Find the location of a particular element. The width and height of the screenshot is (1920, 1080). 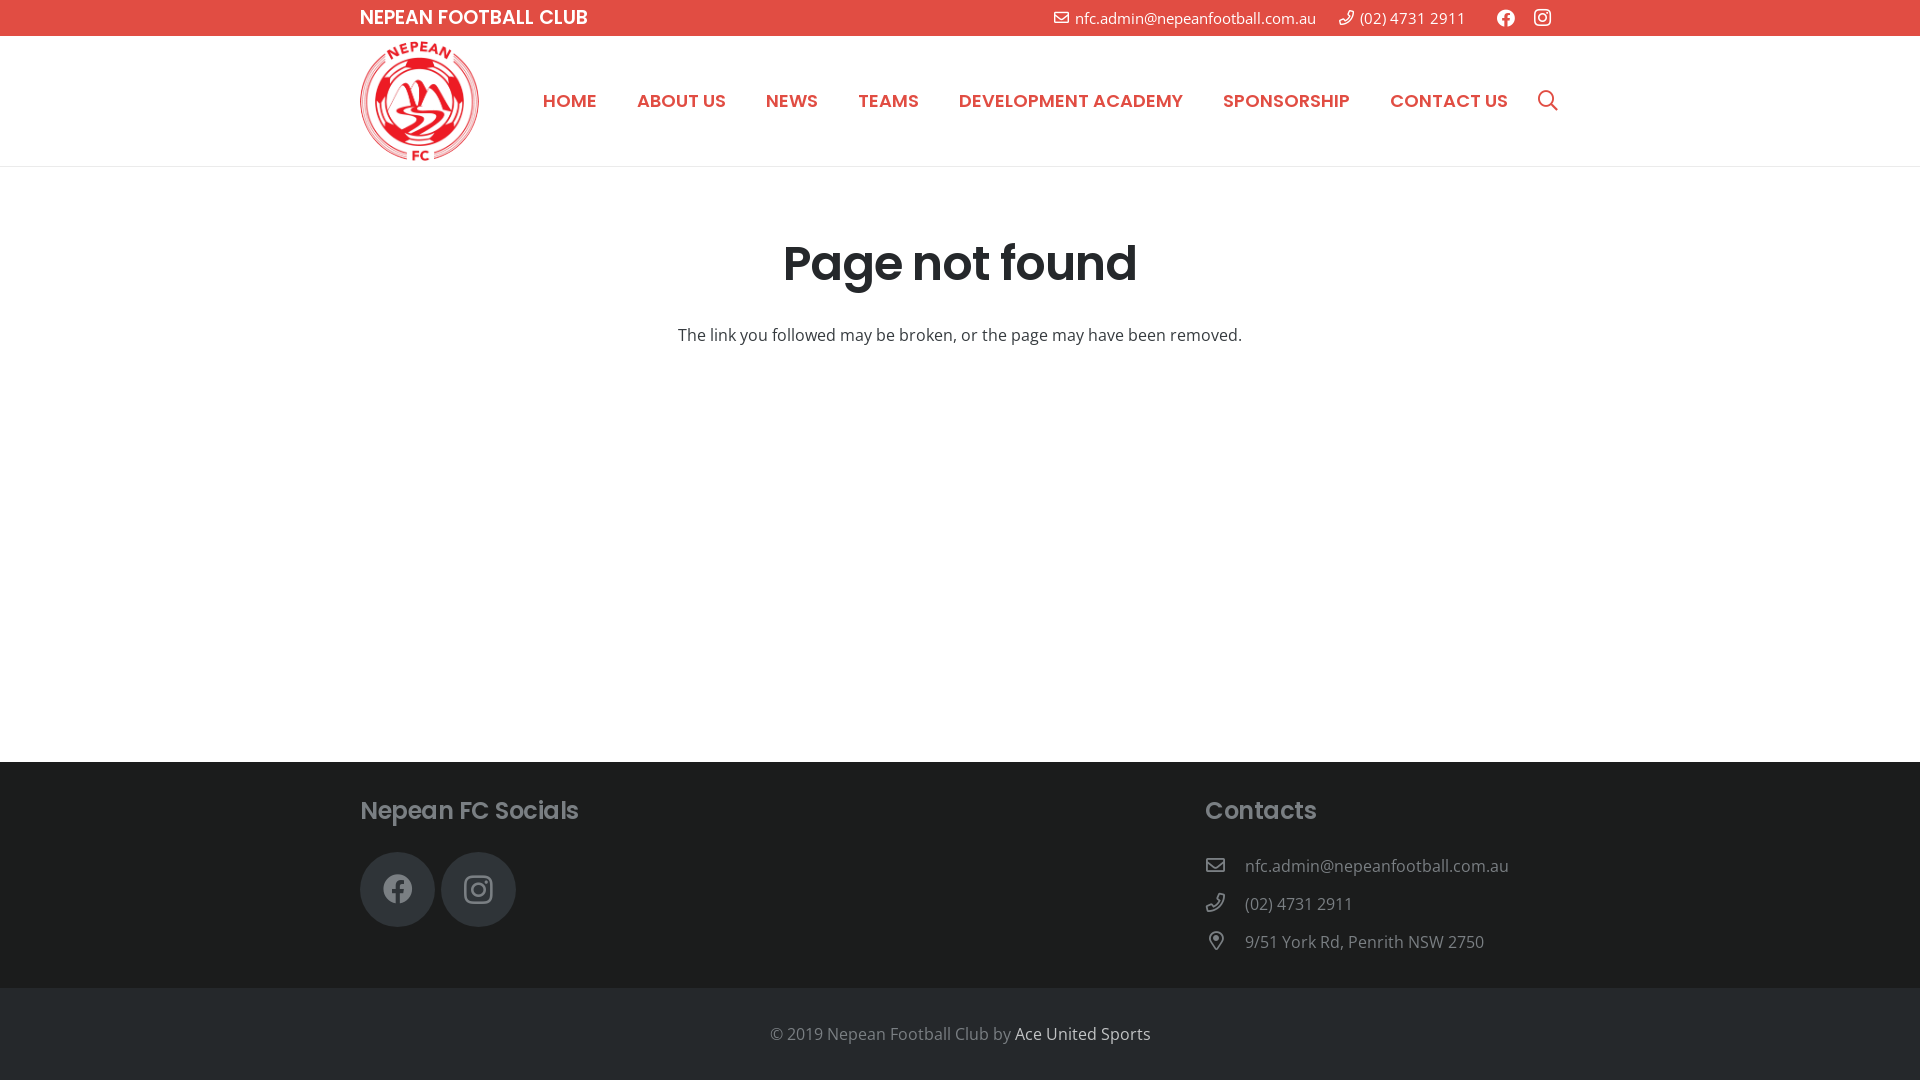

Facebook is located at coordinates (398, 890).